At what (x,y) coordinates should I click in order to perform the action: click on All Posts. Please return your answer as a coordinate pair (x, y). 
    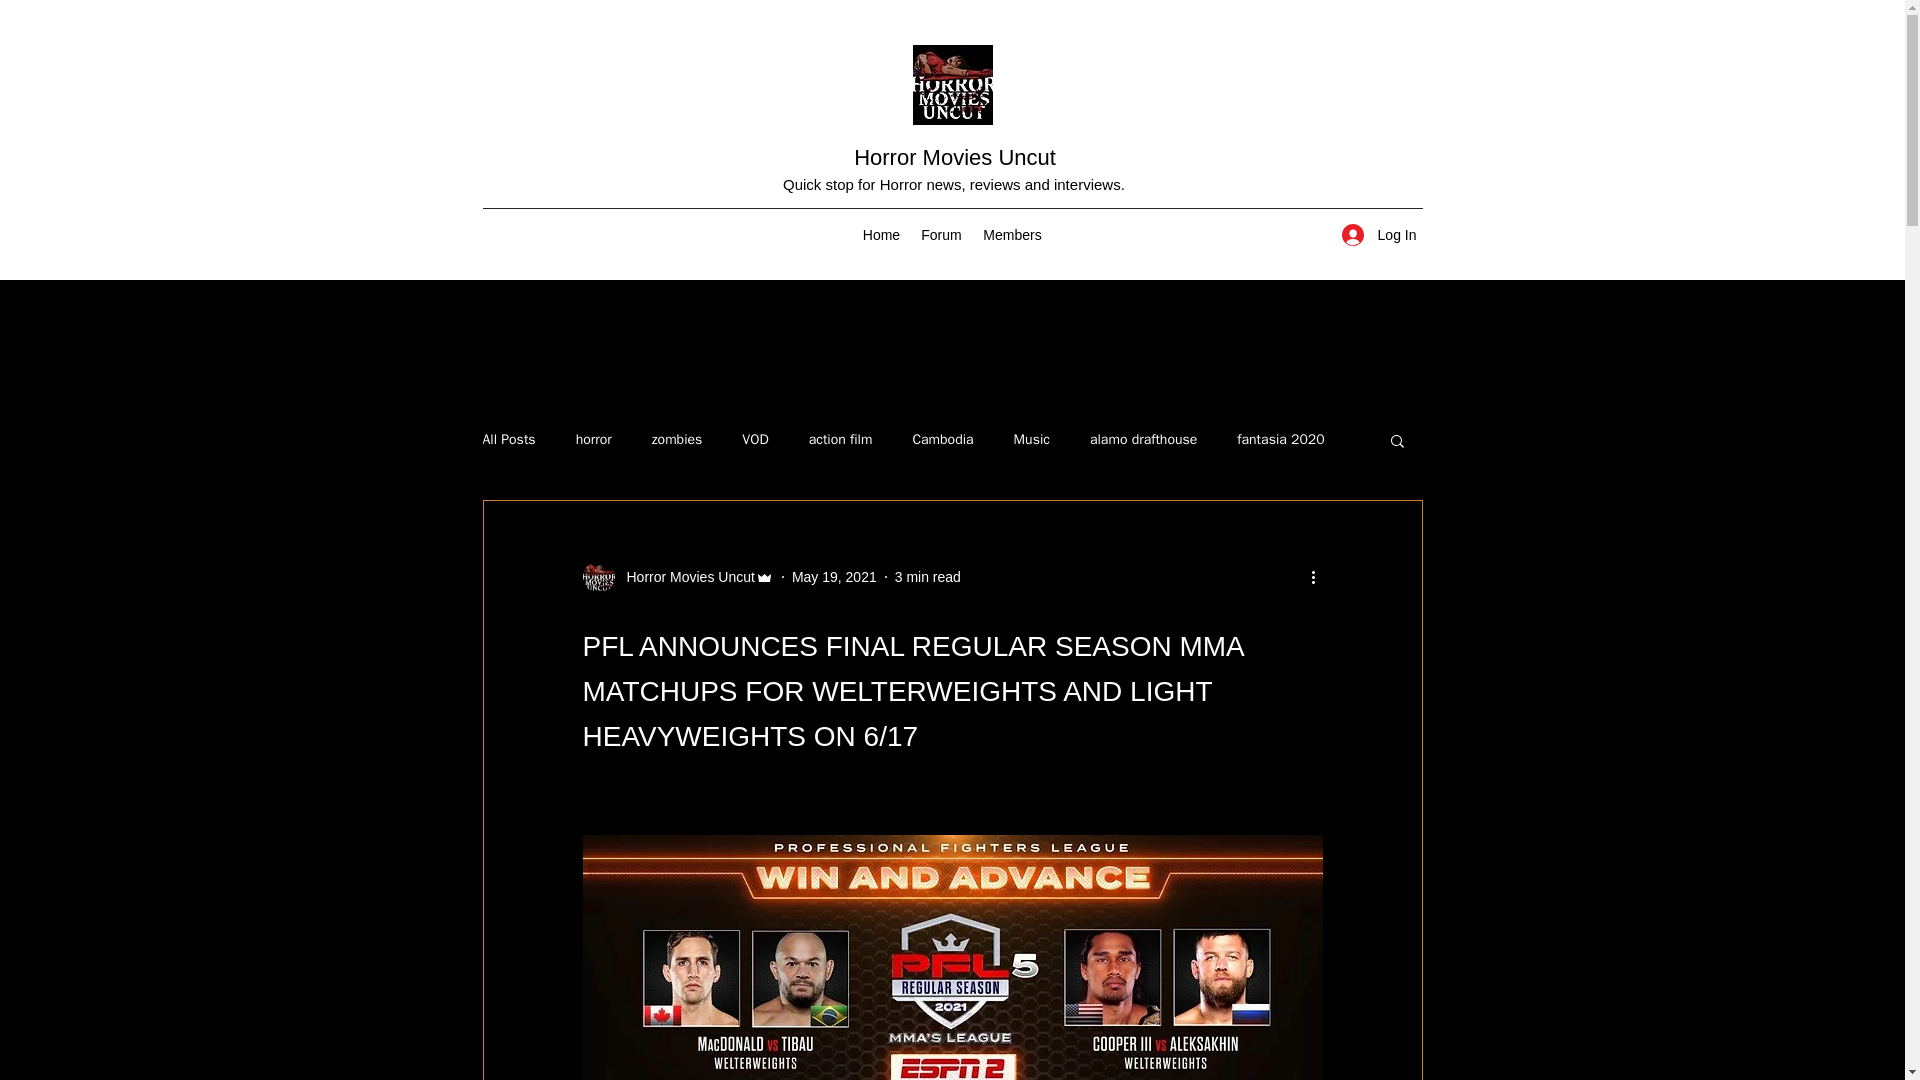
    Looking at the image, I should click on (508, 440).